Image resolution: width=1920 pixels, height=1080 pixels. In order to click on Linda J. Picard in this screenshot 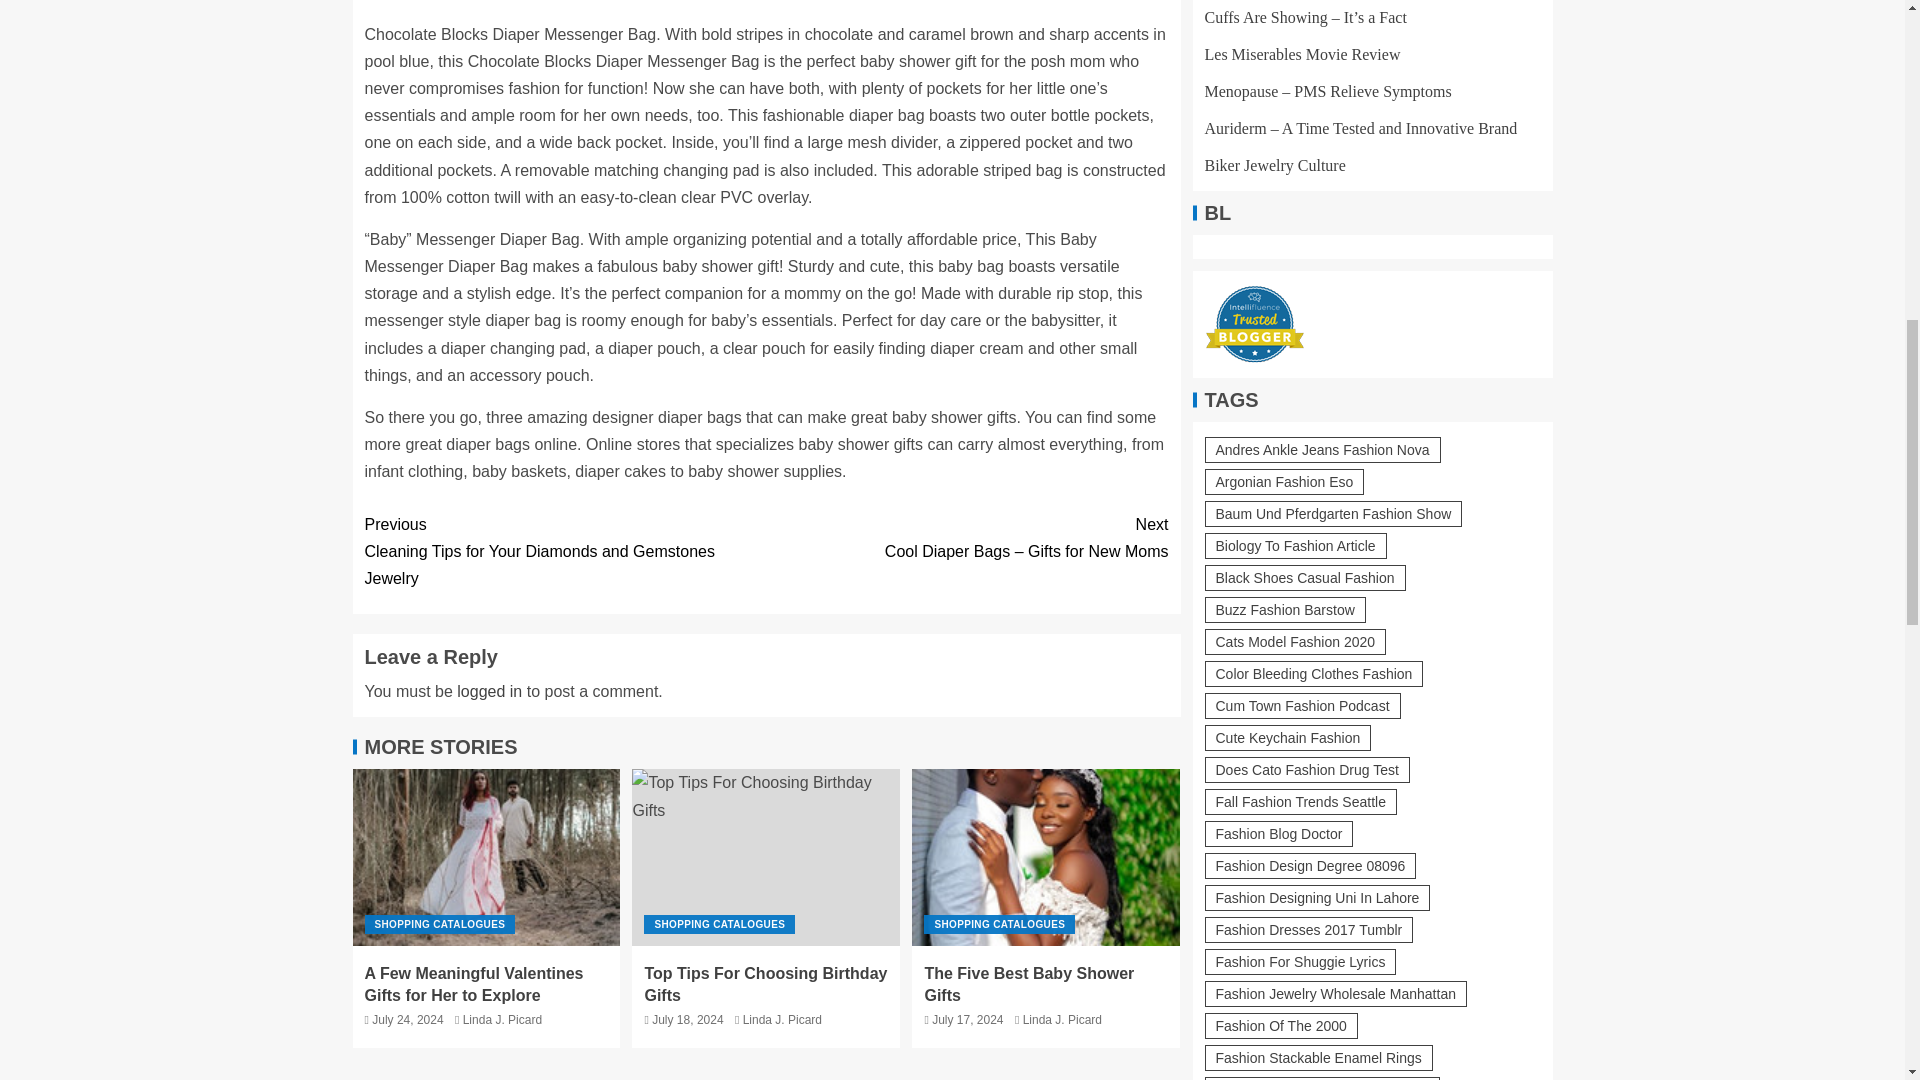, I will do `click(502, 1020)`.